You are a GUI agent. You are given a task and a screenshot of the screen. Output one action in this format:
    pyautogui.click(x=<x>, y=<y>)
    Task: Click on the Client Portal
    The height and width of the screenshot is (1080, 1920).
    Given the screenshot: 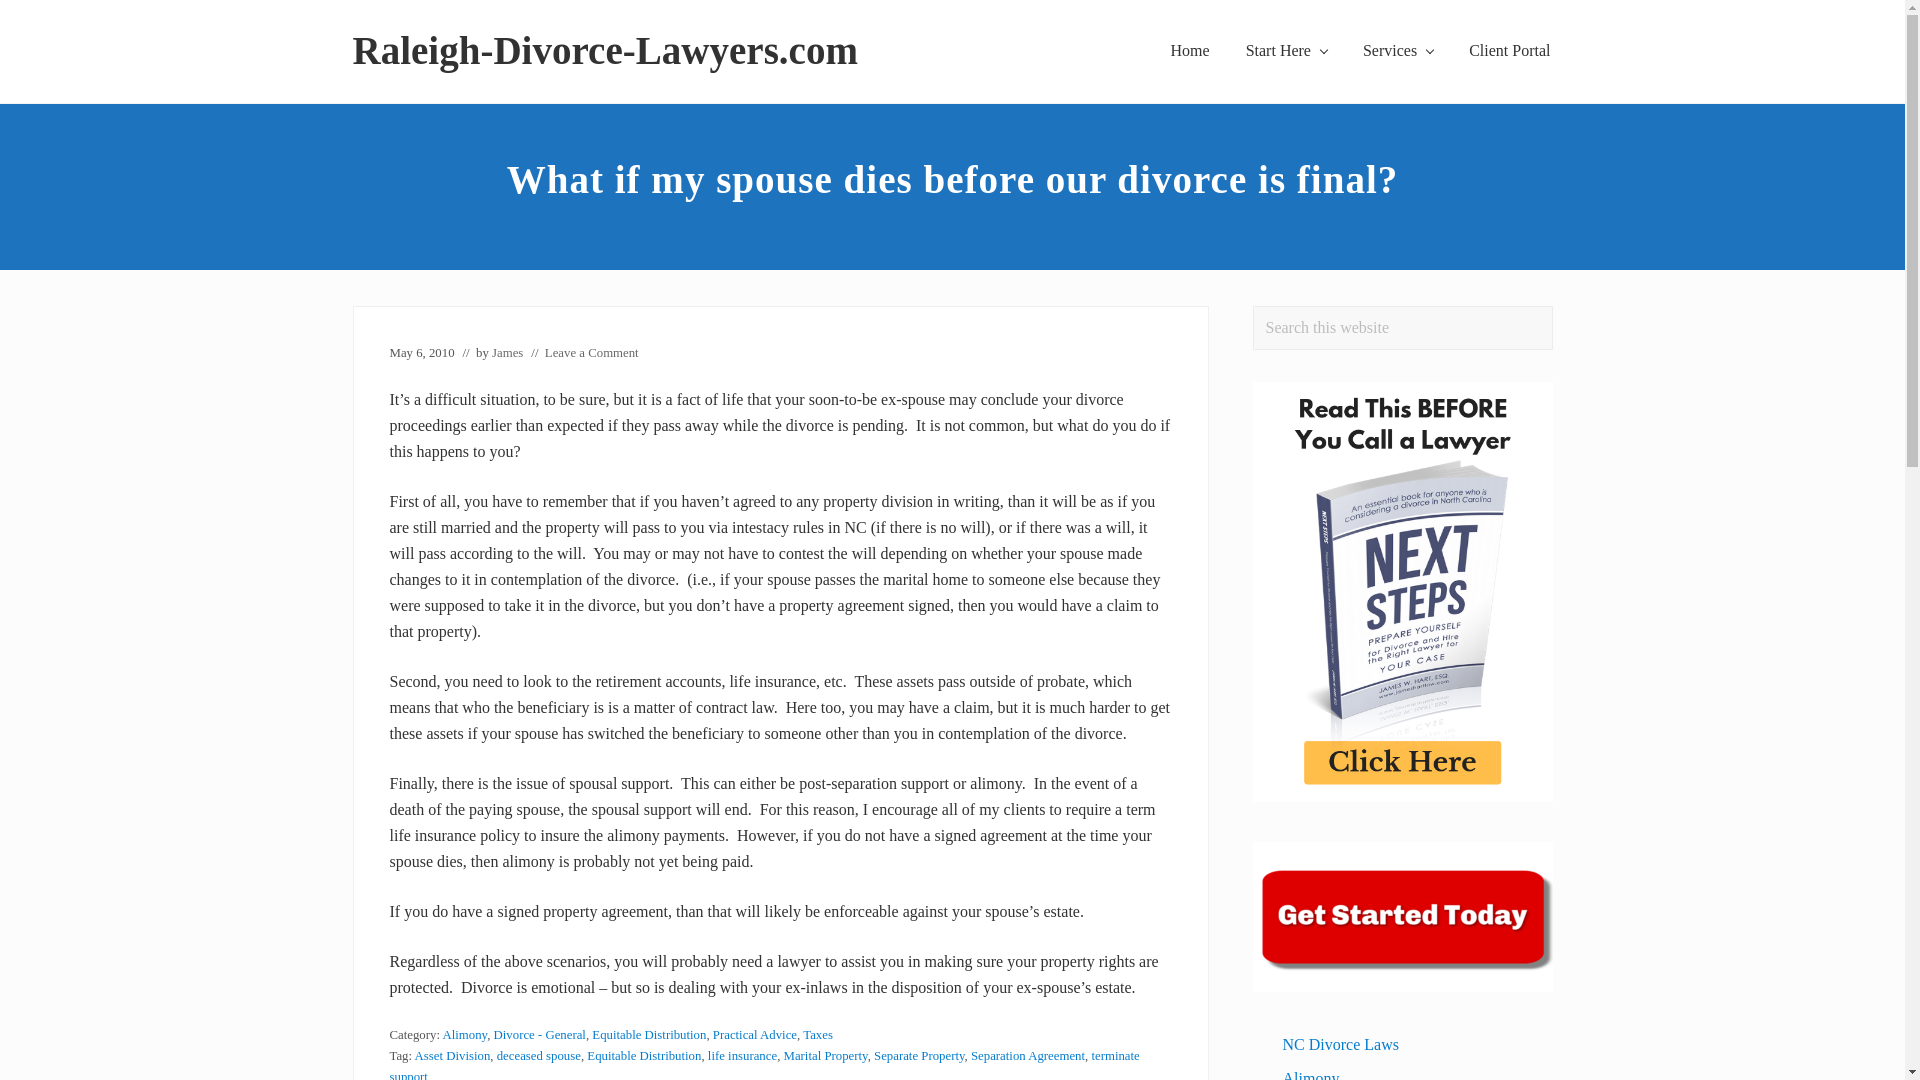 What is the action you would take?
    pyautogui.click(x=1510, y=50)
    